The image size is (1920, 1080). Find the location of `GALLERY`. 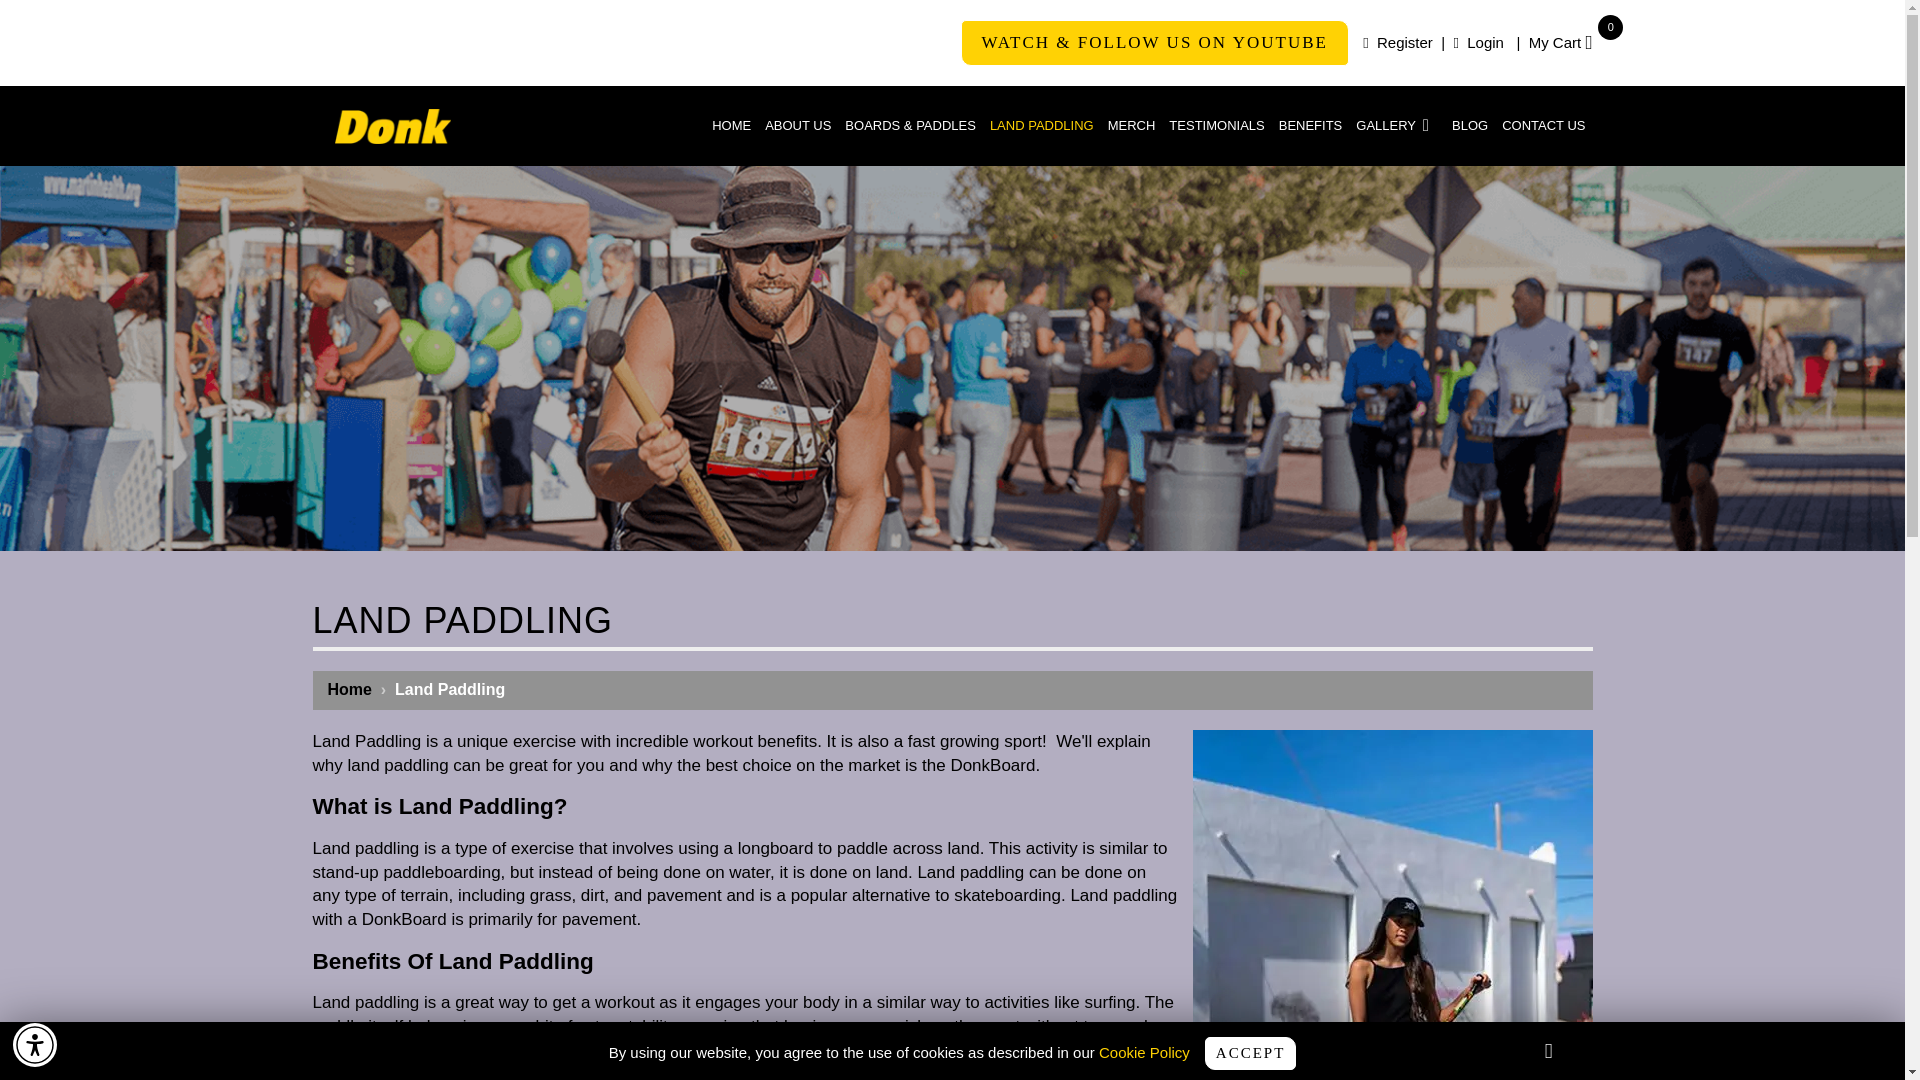

GALLERY is located at coordinates (1042, 126).